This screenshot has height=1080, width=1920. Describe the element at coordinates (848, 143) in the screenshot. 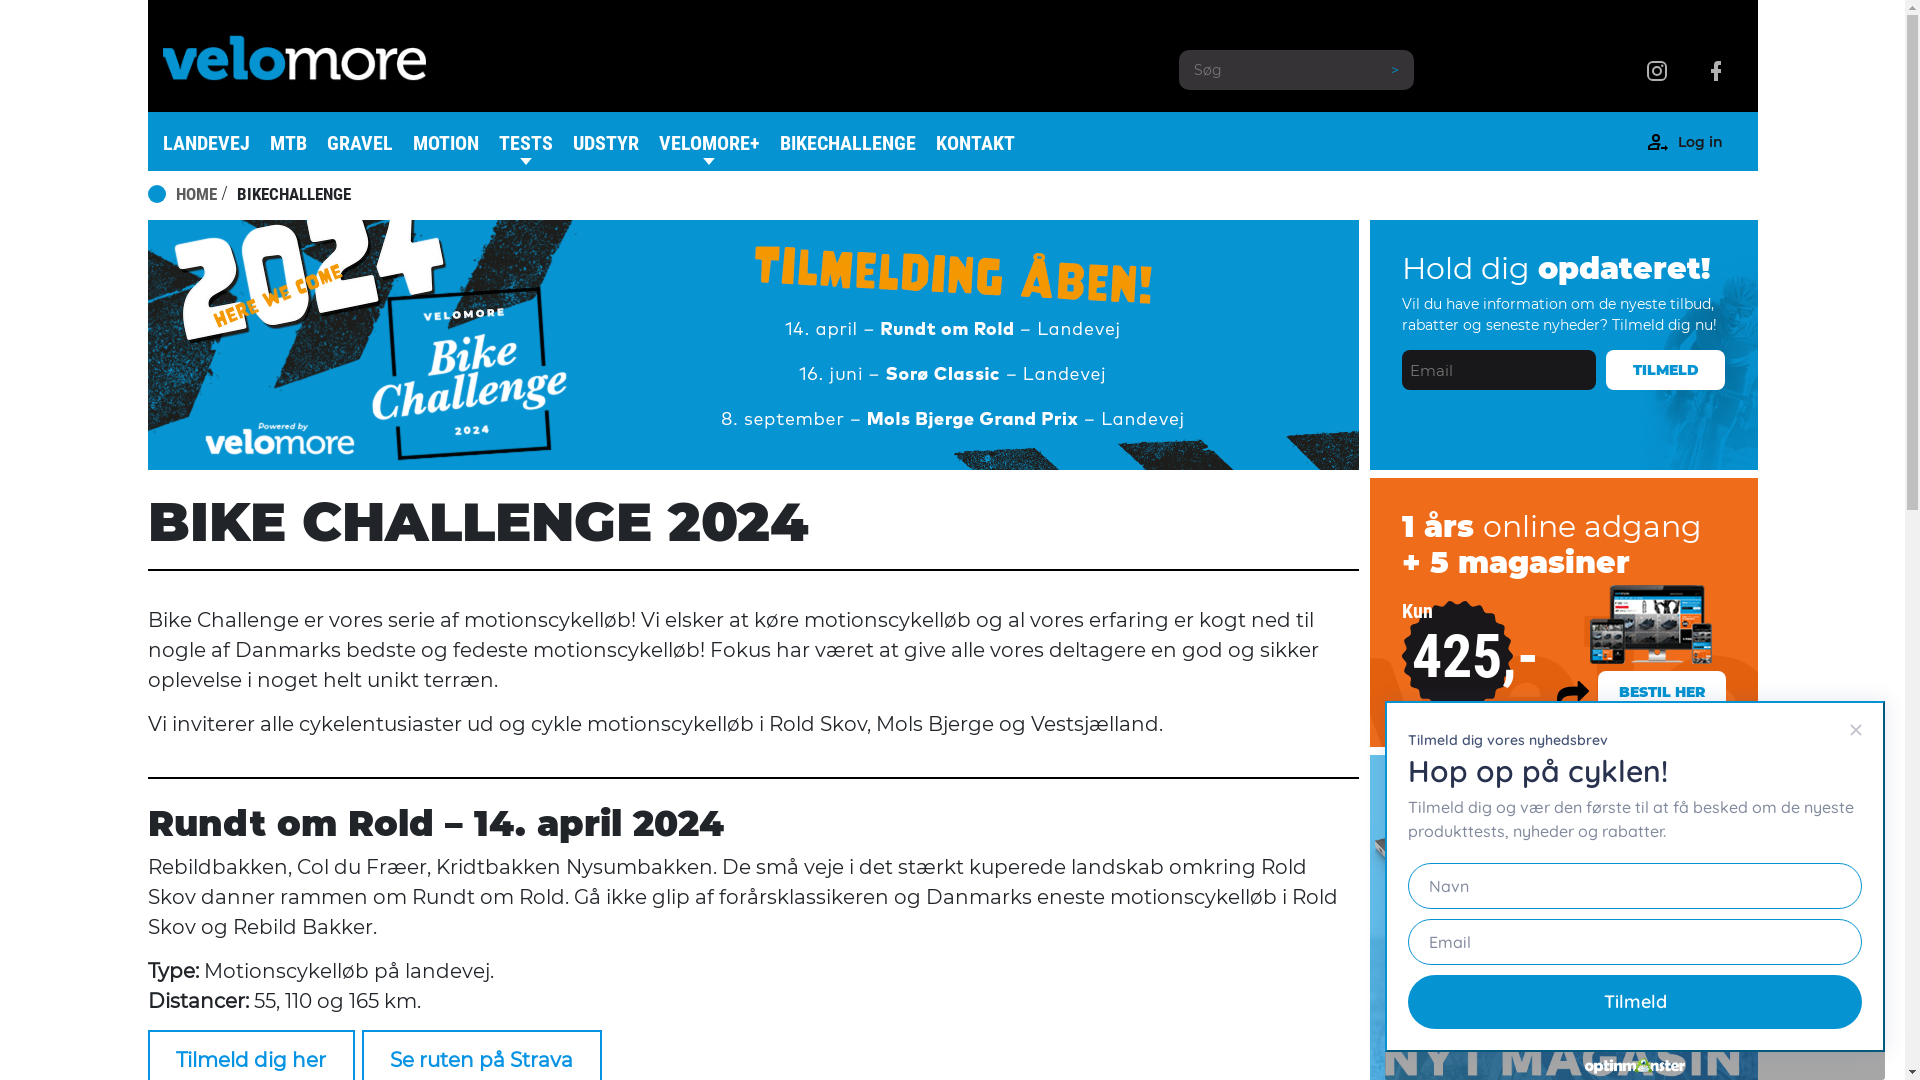

I see `BIKECHALLENGE` at that location.